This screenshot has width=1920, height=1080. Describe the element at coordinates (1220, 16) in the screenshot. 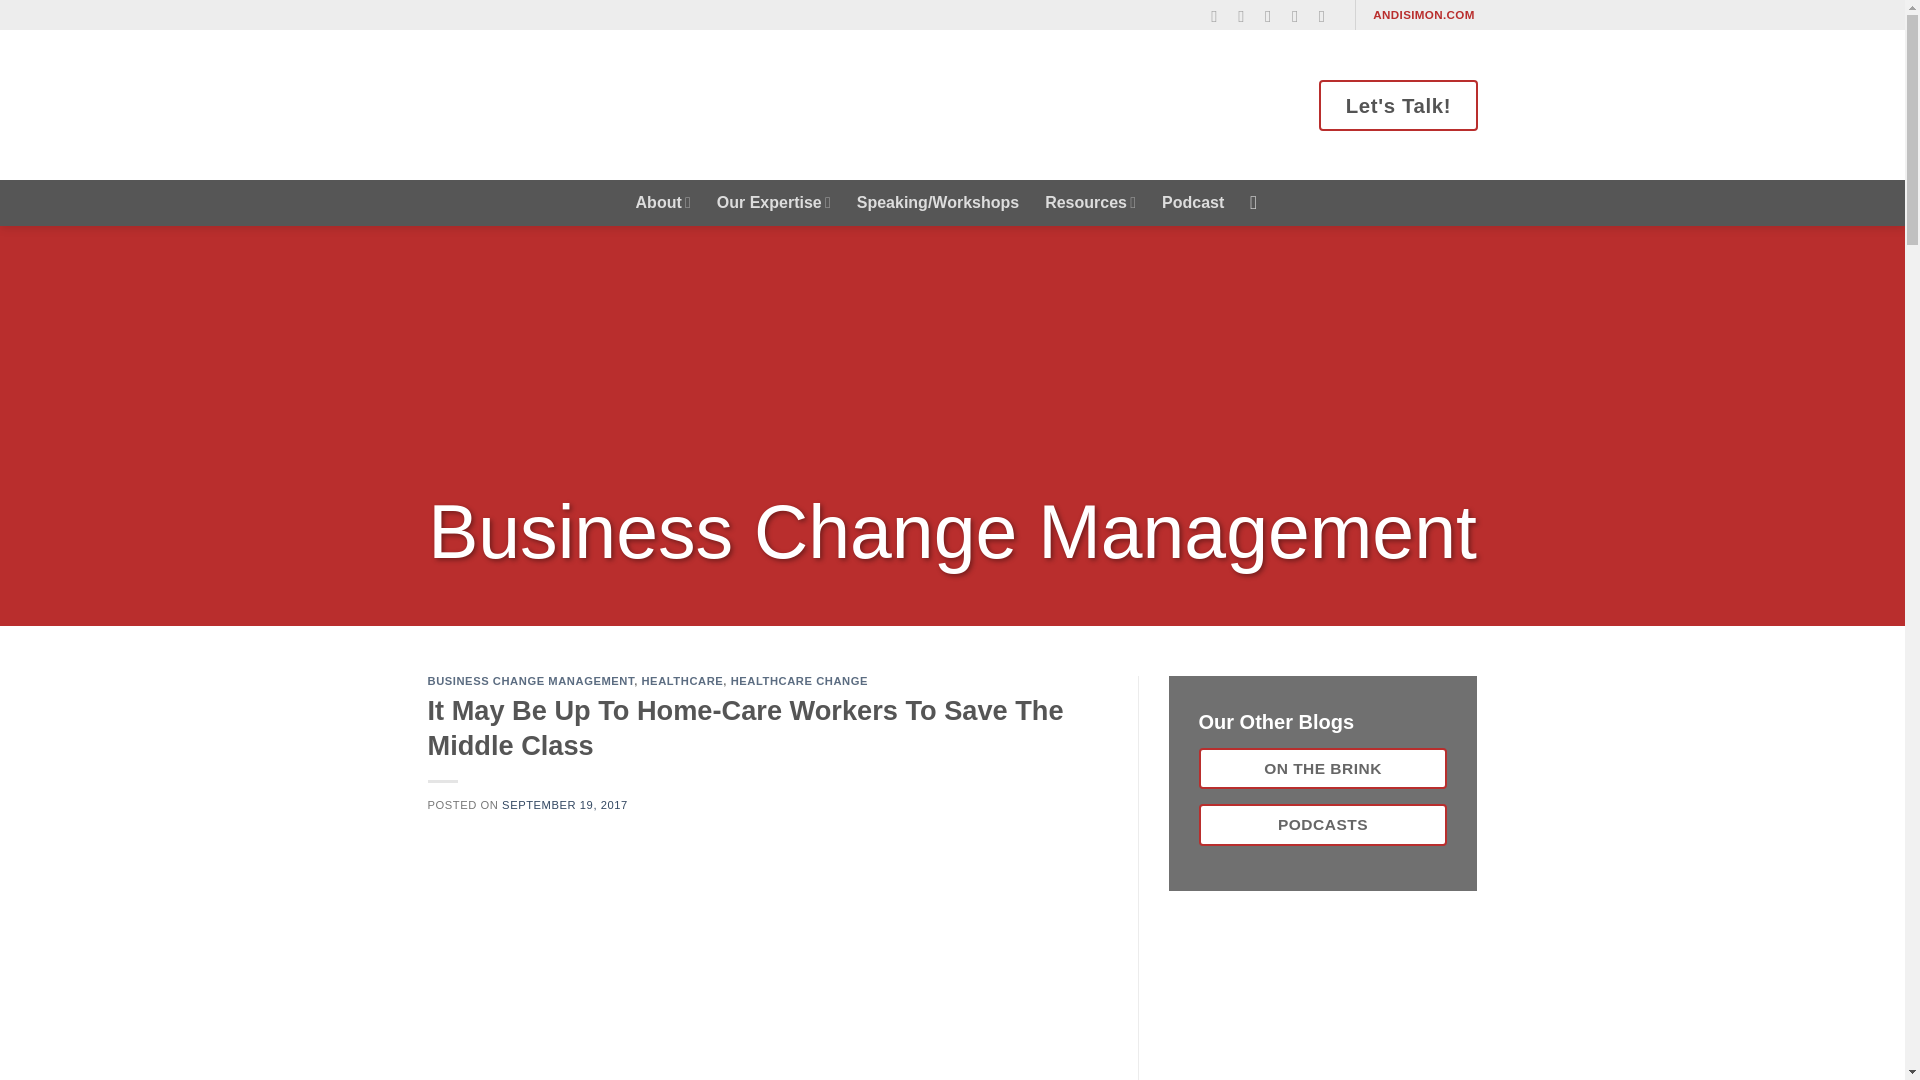

I see `Follow on Facebook` at that location.